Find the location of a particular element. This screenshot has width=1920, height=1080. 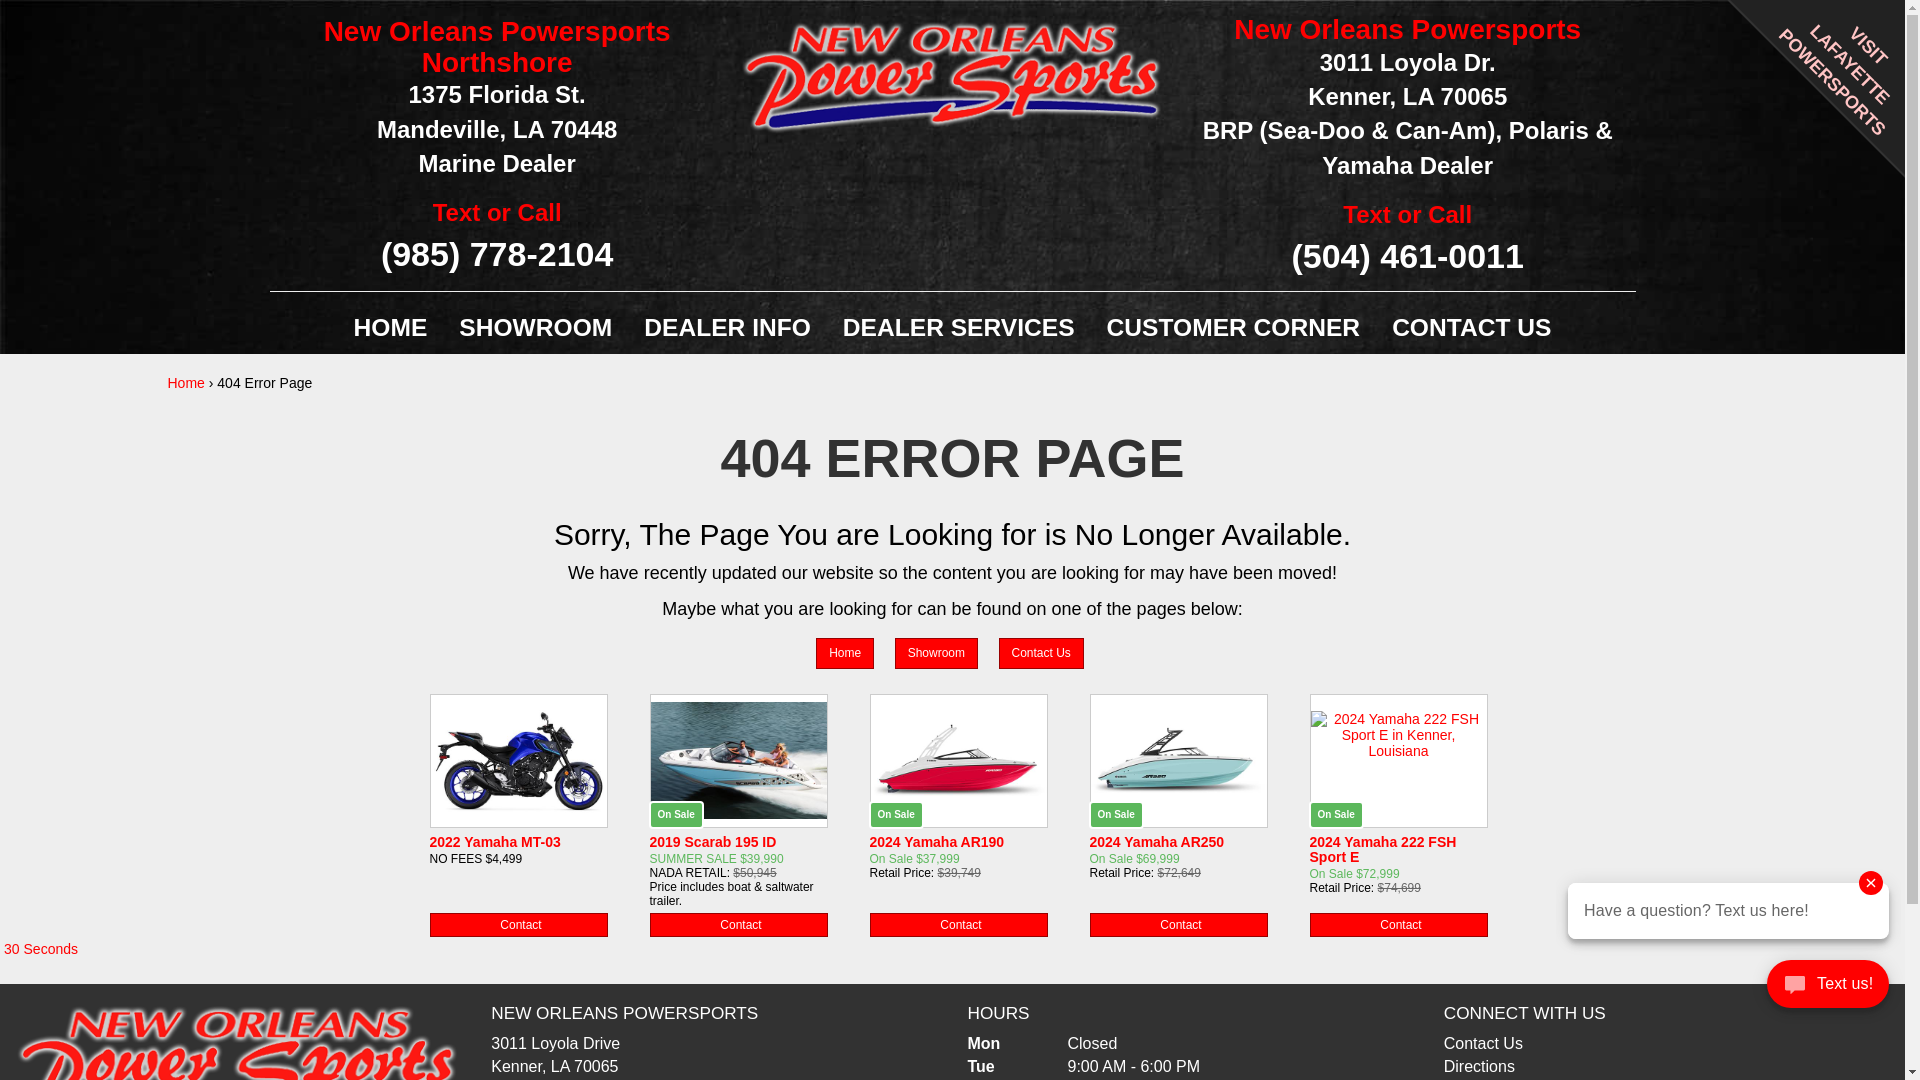

DEALER INFO is located at coordinates (727, 328).